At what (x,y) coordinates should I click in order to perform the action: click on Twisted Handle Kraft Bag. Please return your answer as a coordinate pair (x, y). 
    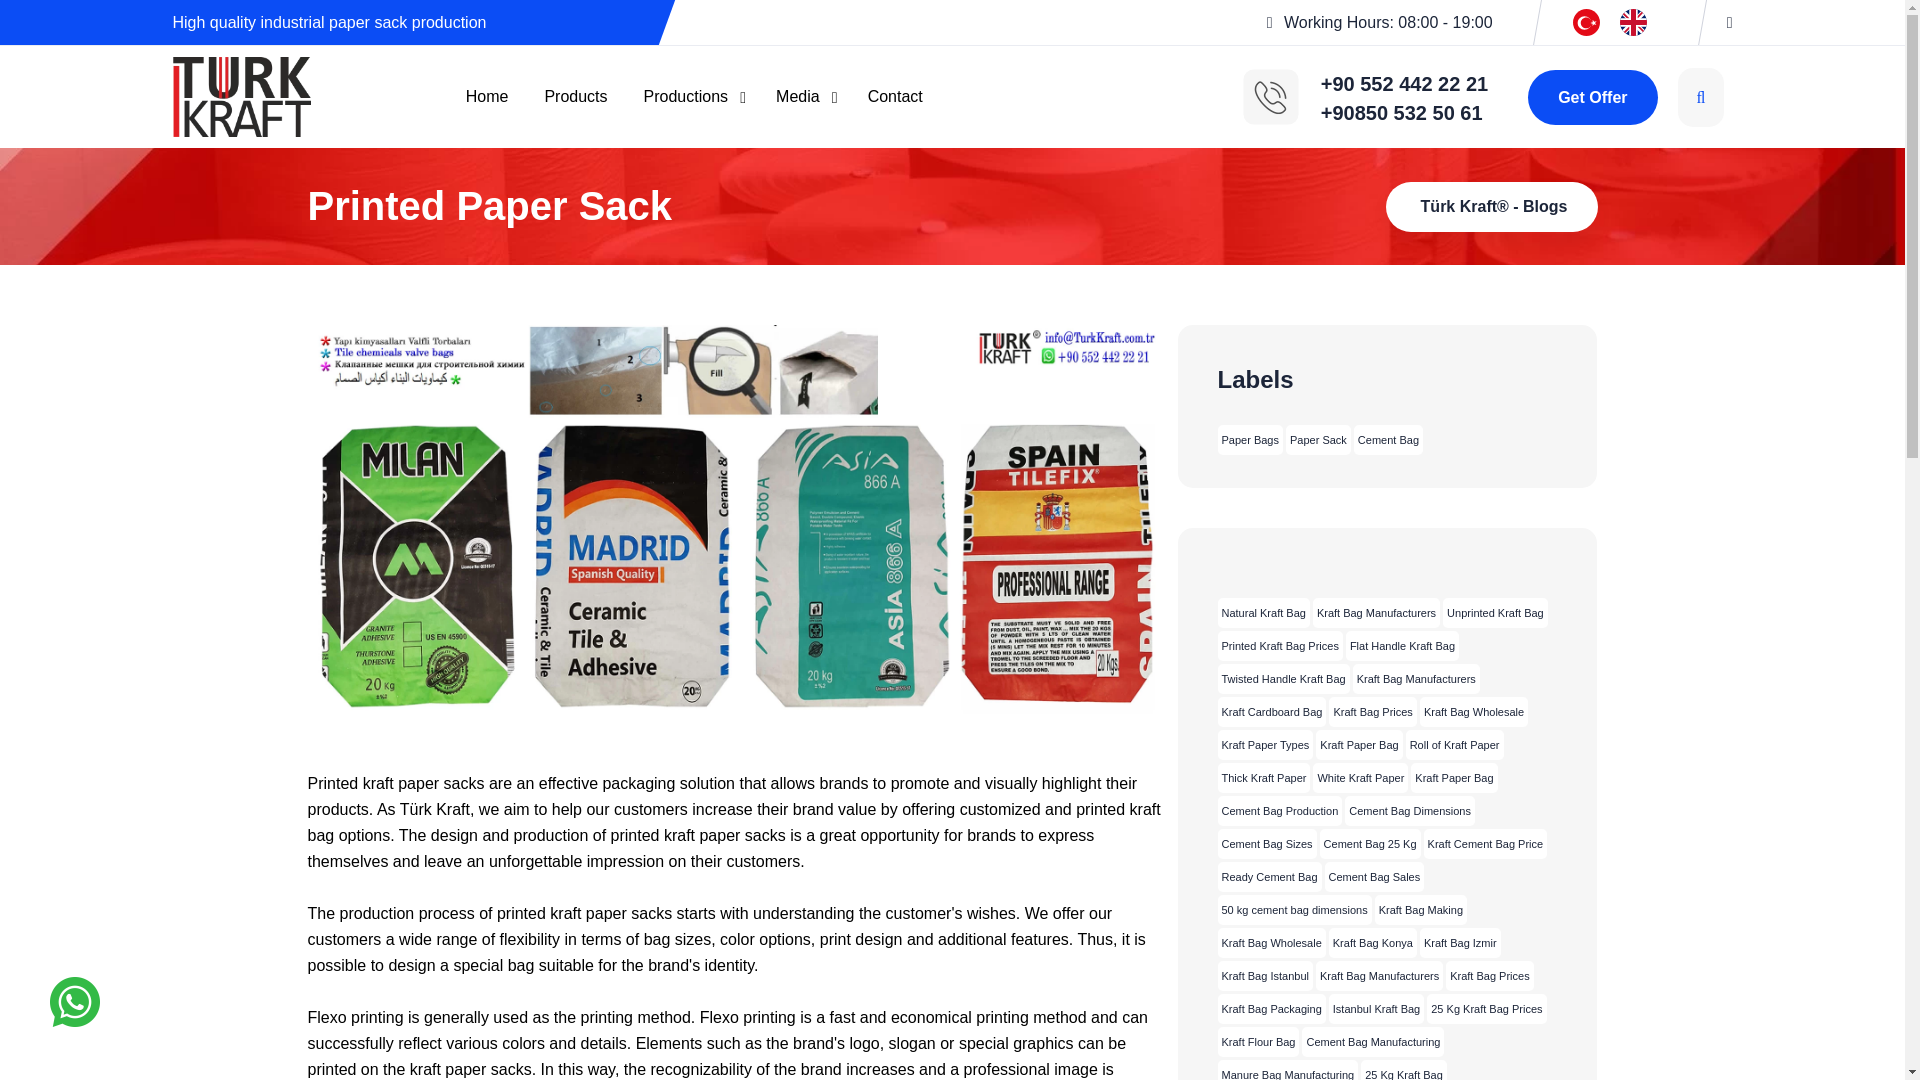
    Looking at the image, I should click on (1283, 679).